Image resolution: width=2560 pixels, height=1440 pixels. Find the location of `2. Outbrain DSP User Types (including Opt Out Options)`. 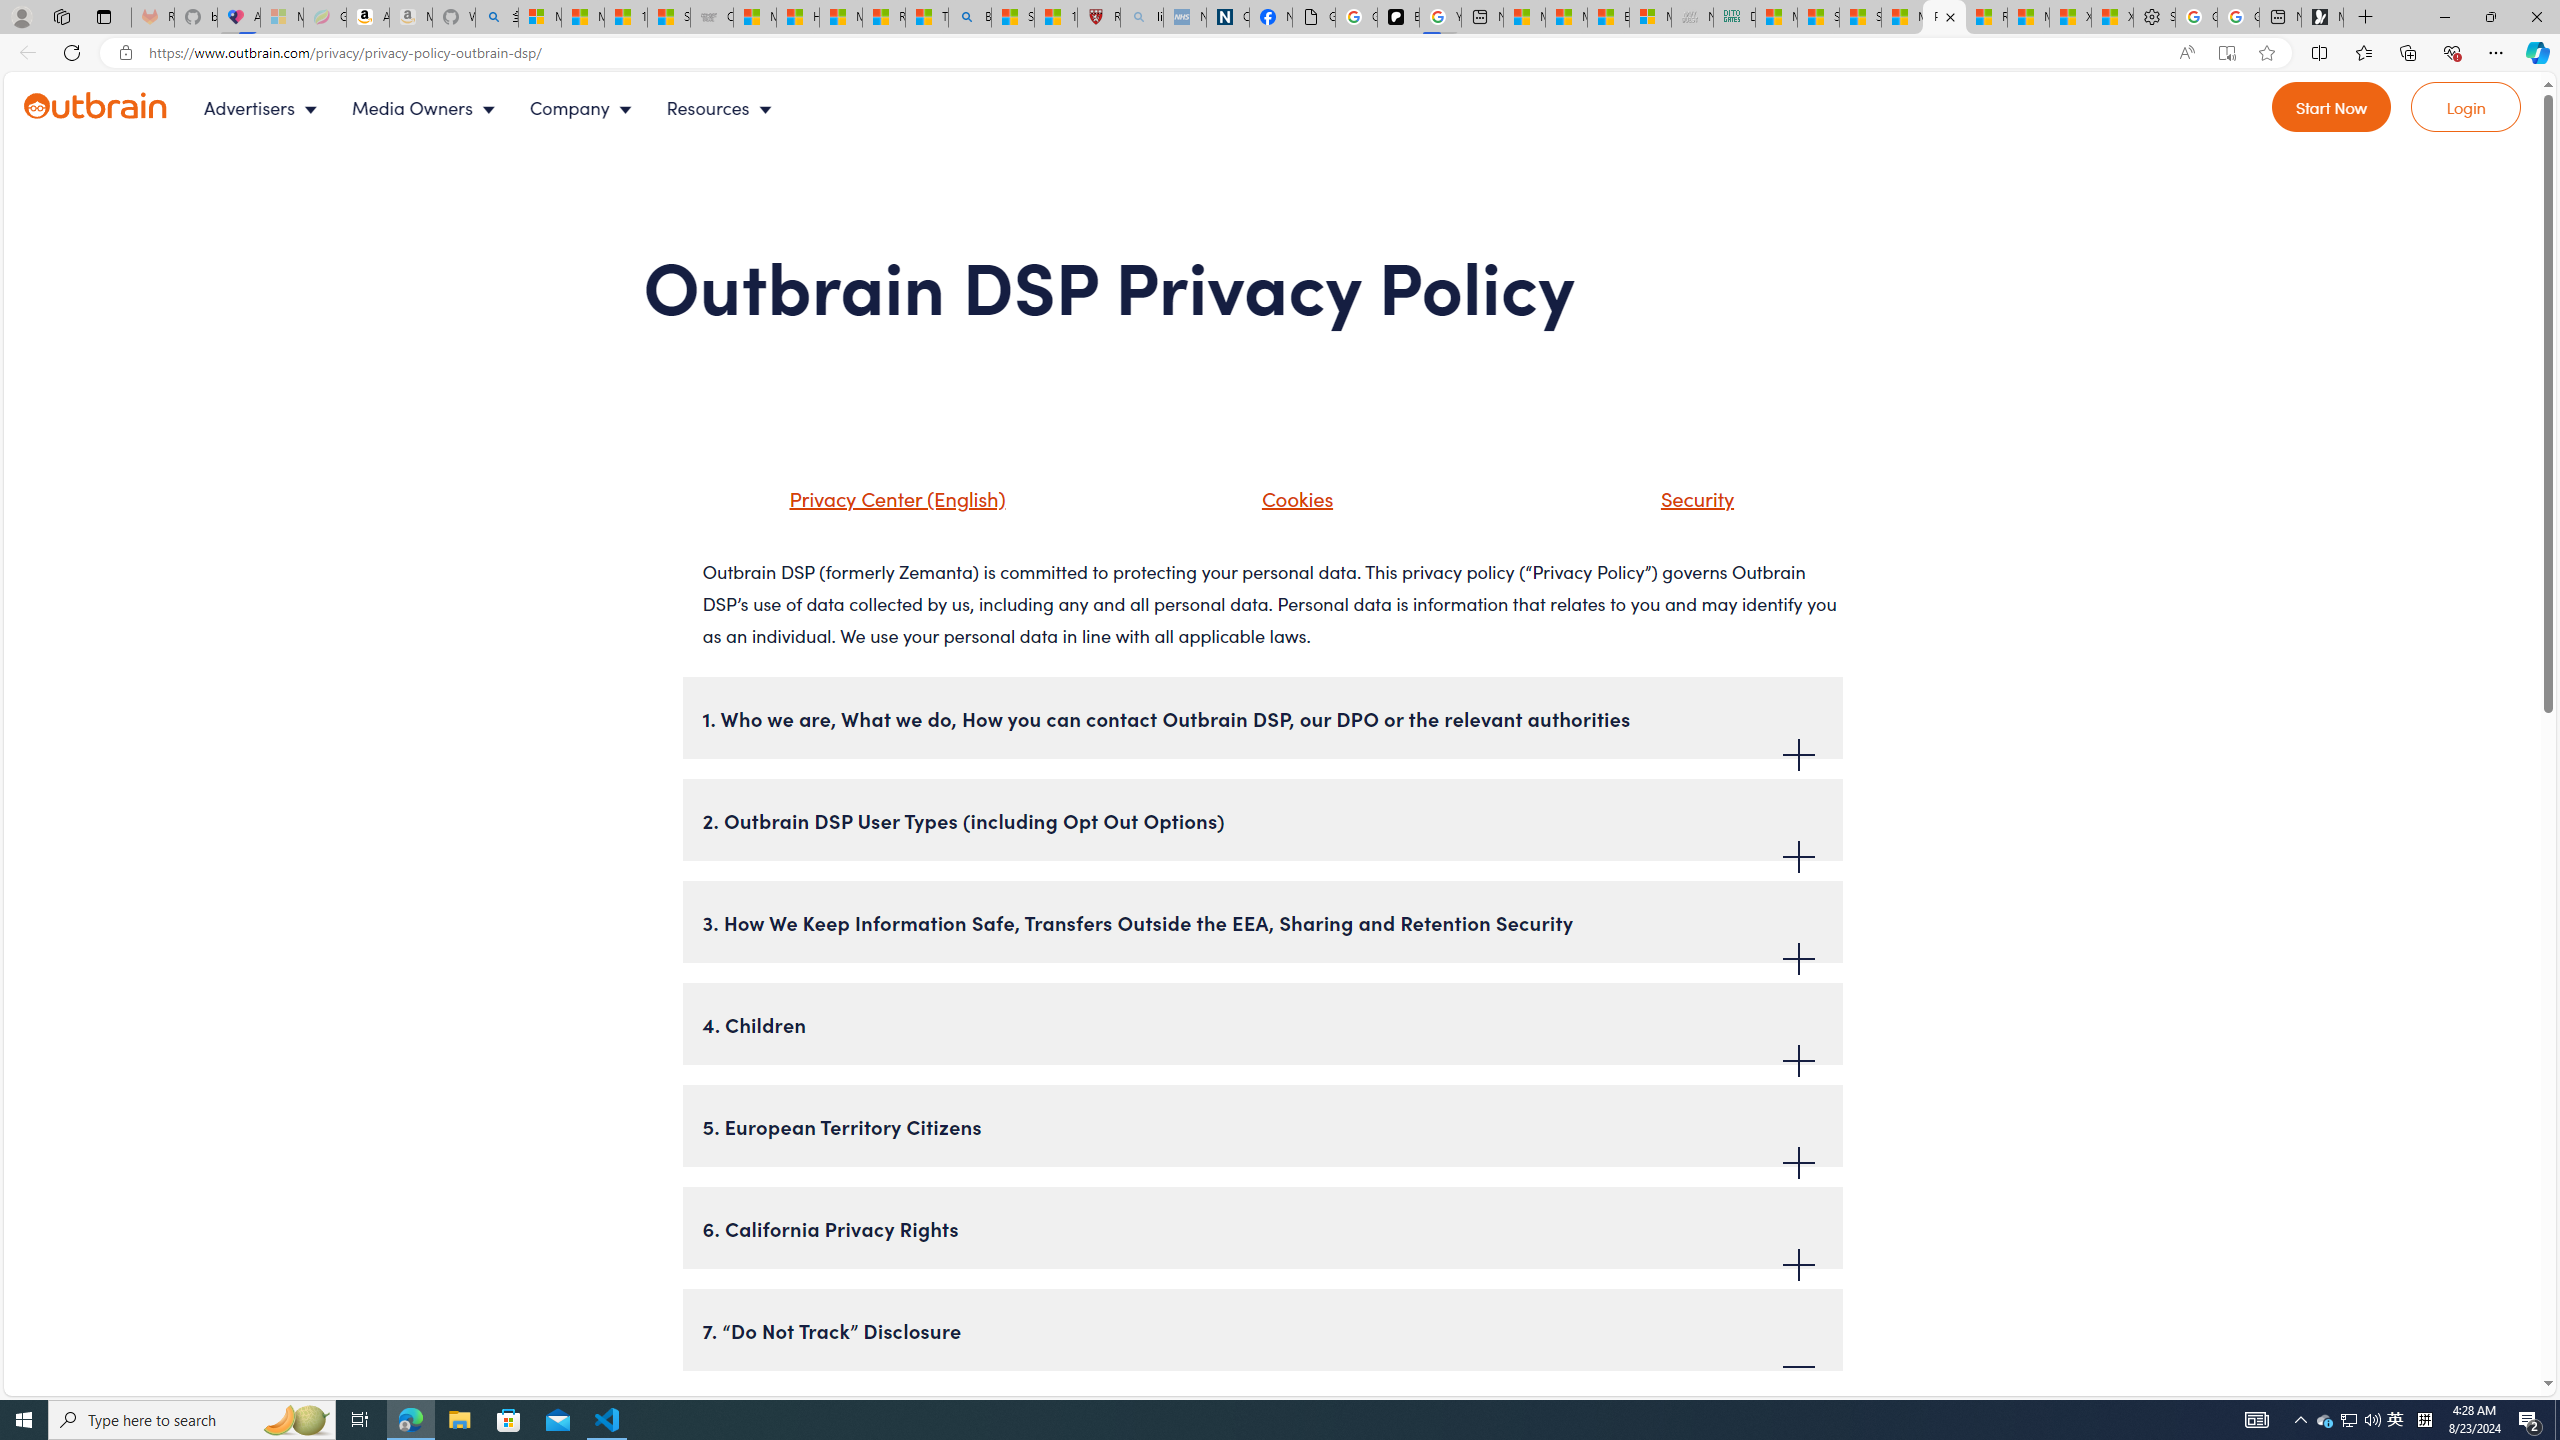

2. Outbrain DSP User Types (including Opt Out Options) is located at coordinates (1262, 820).